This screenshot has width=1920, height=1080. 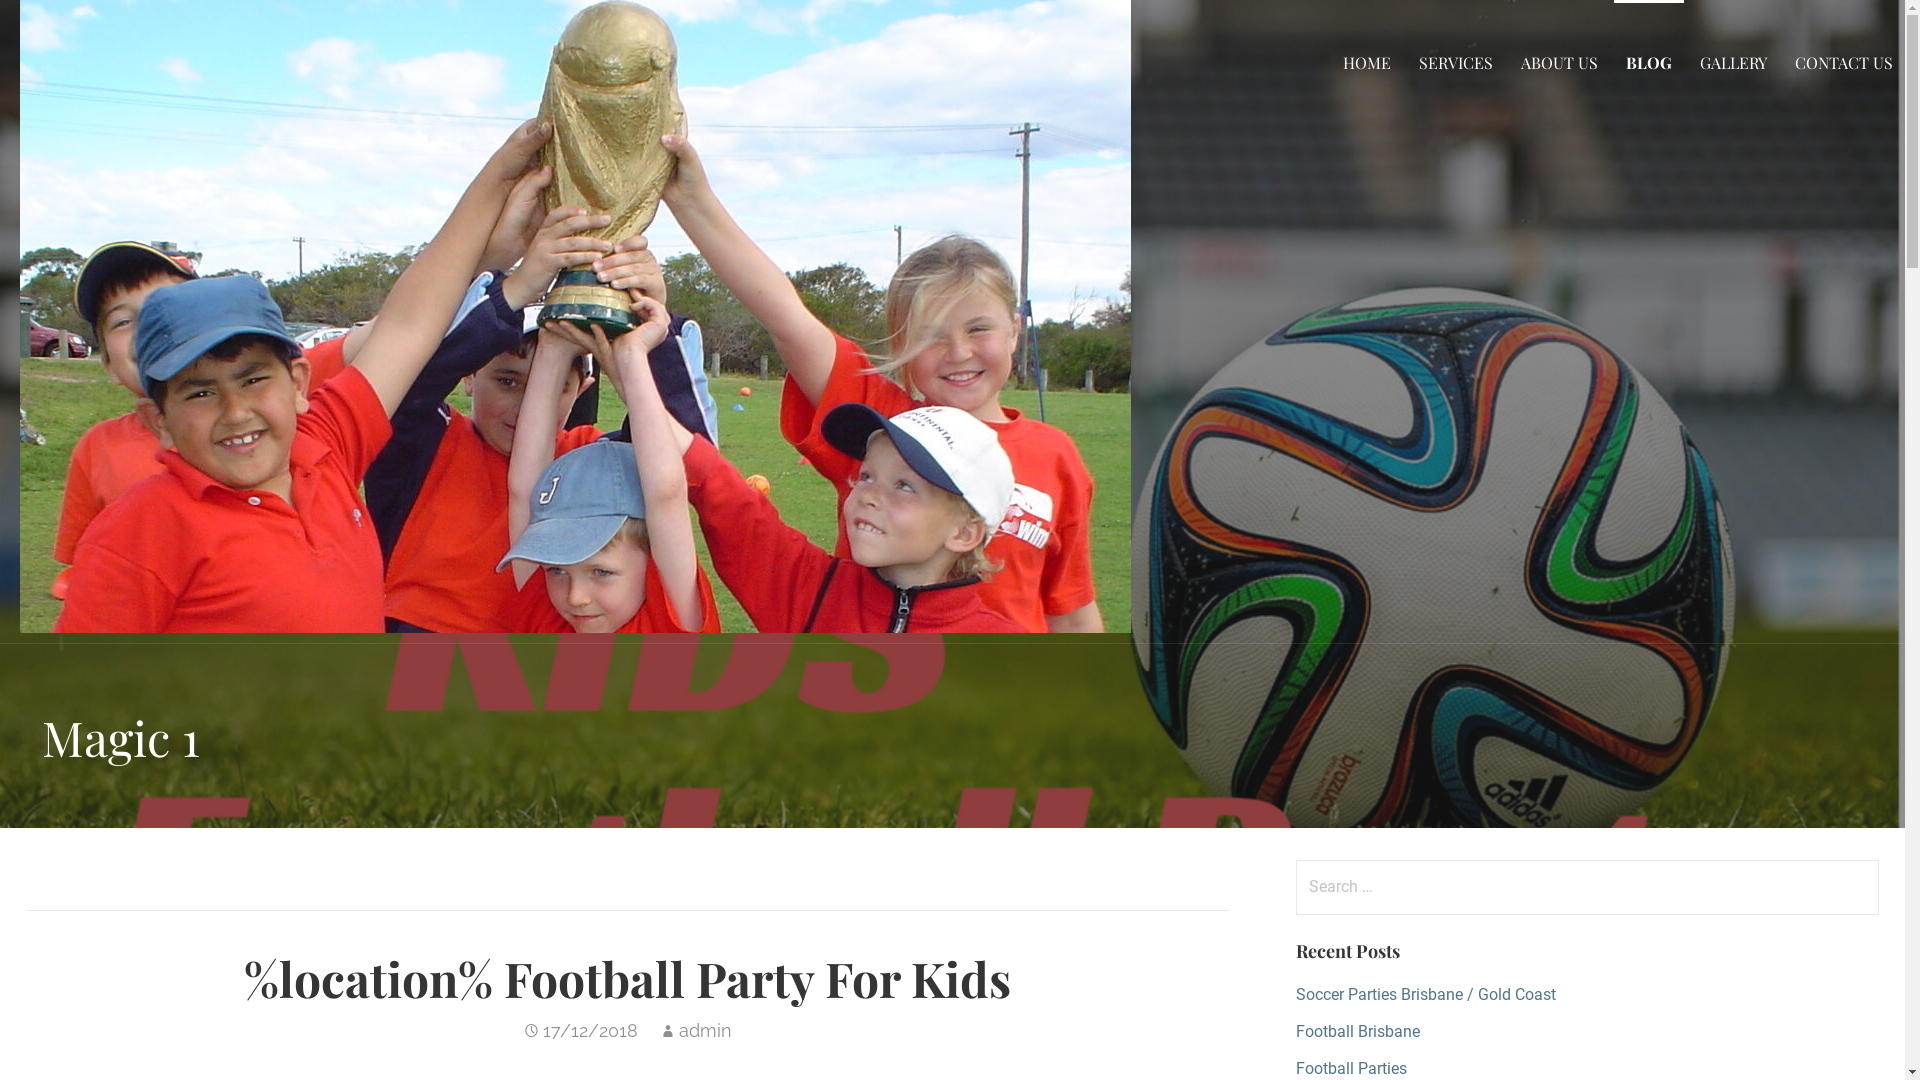 I want to click on Football Parties, so click(x=1352, y=1068).